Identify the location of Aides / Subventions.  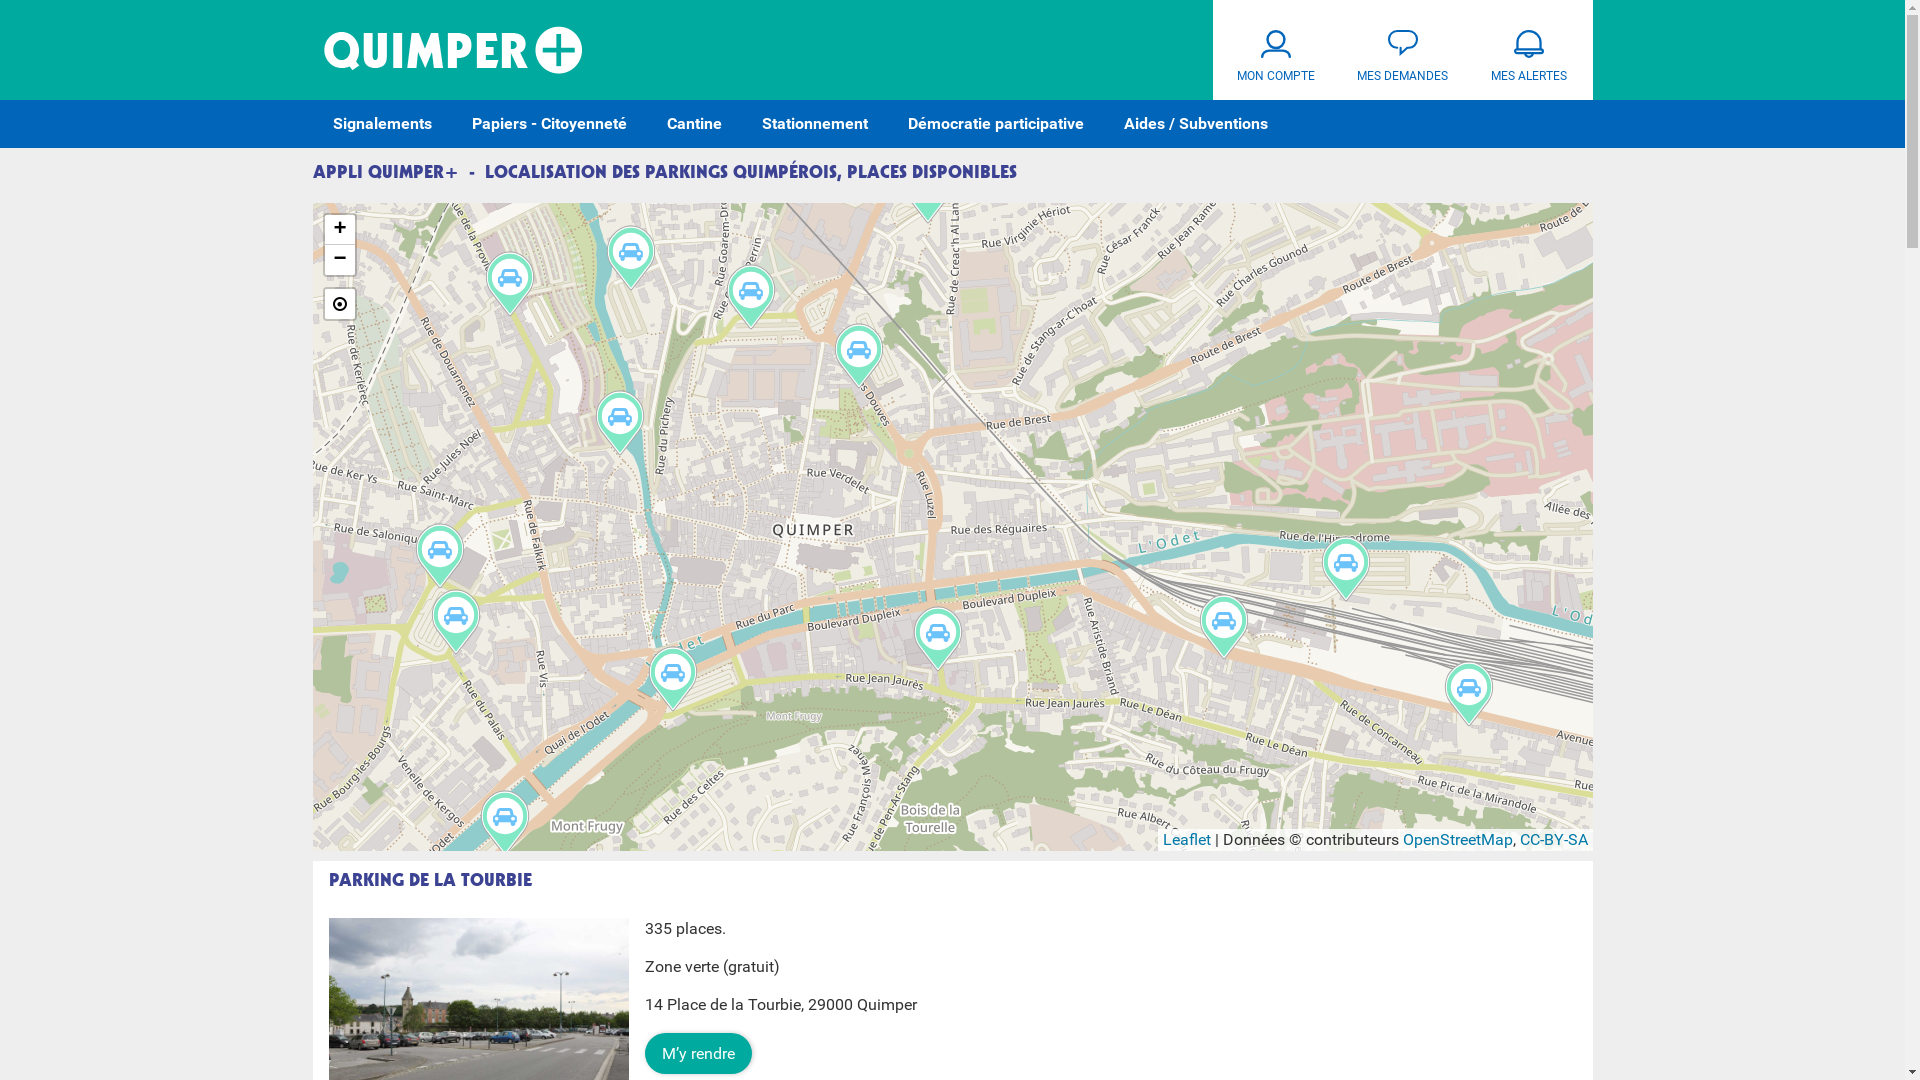
(1196, 124).